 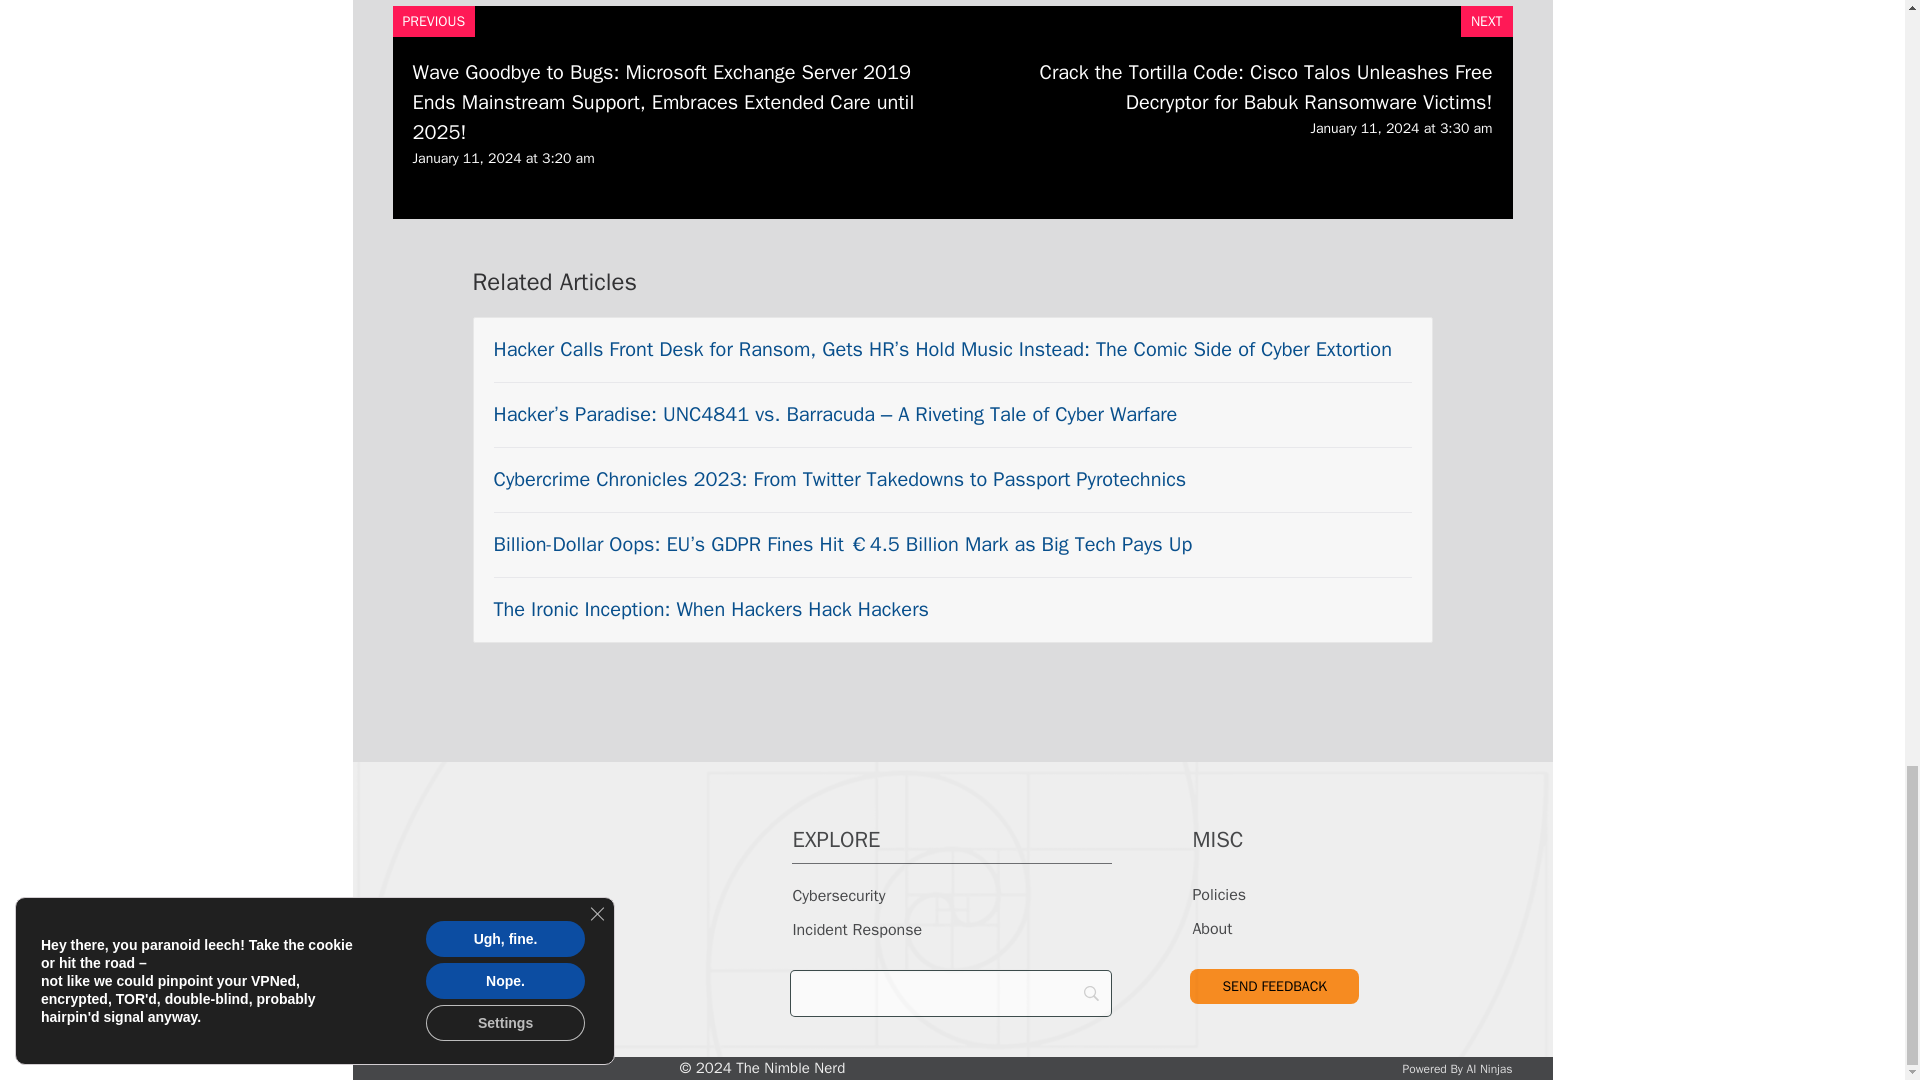 What do you see at coordinates (1219, 894) in the screenshot?
I see `Policies` at bounding box center [1219, 894].